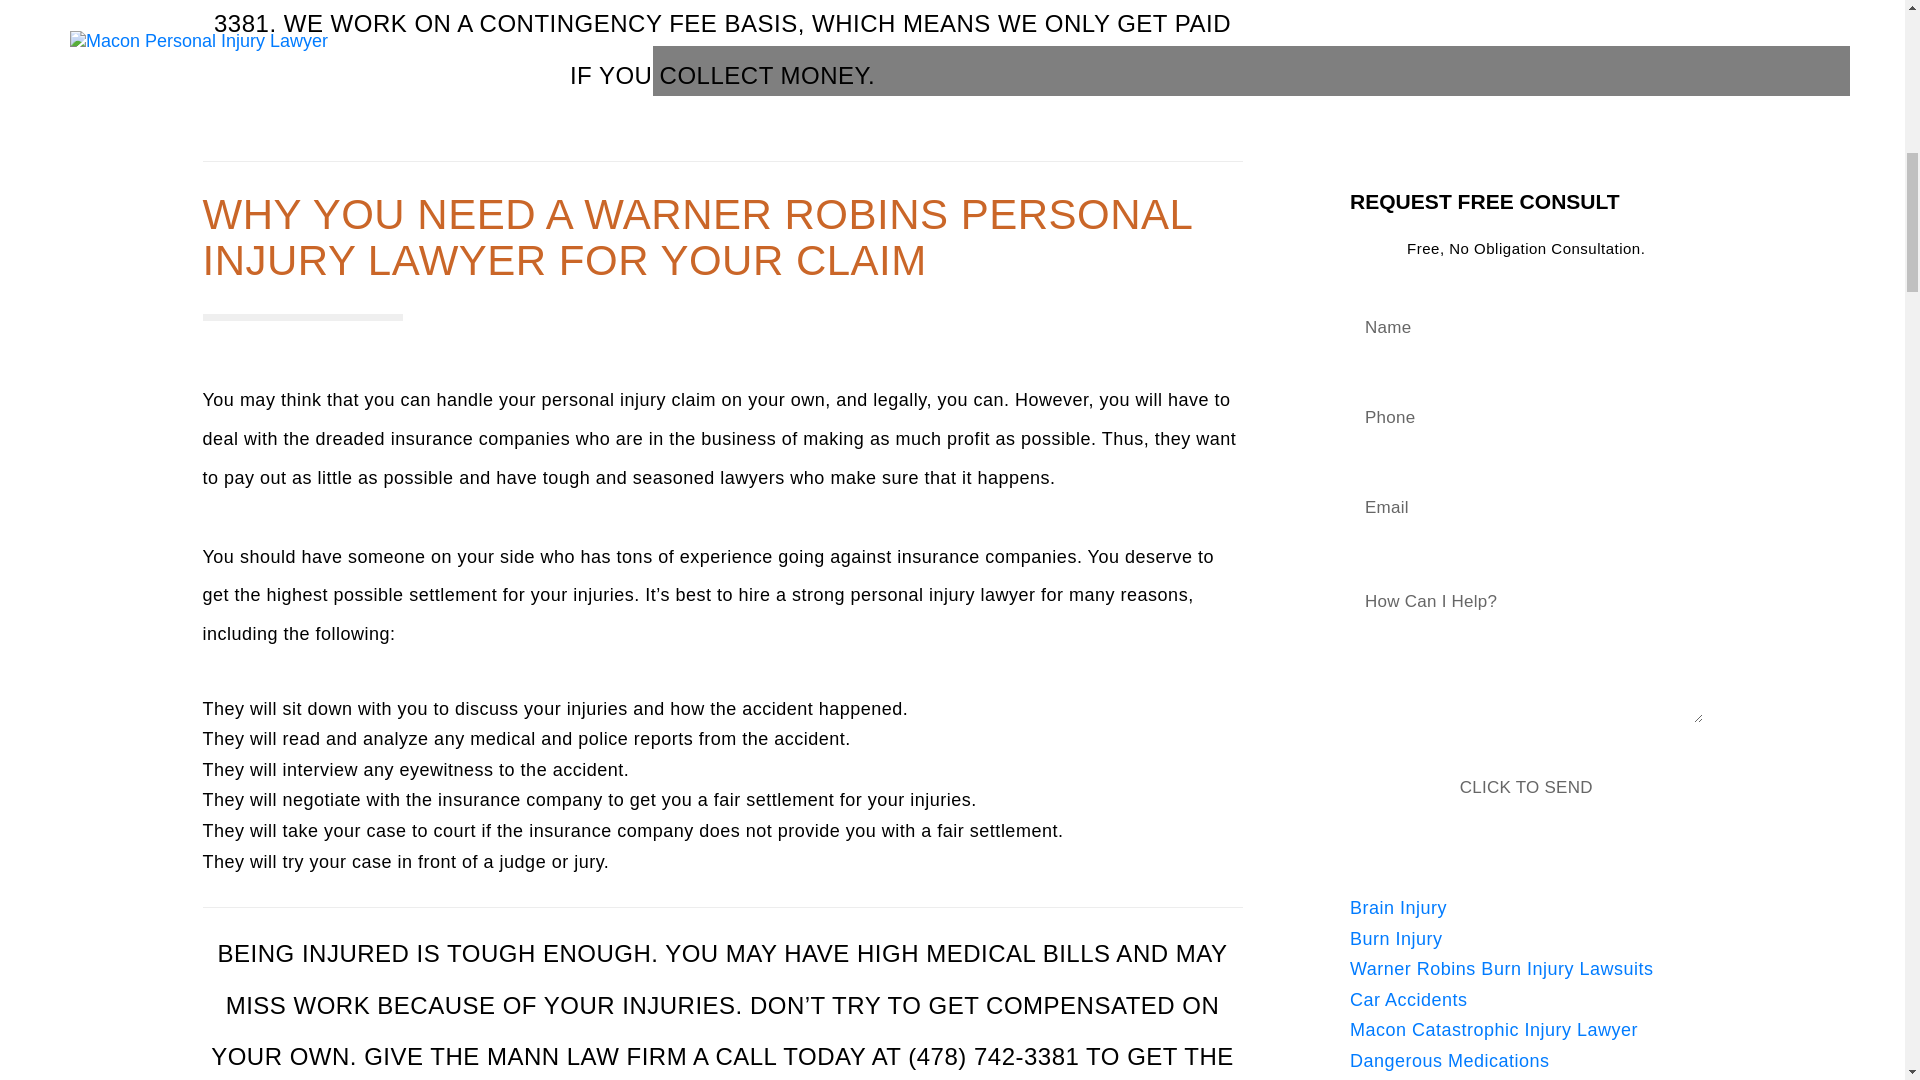 The width and height of the screenshot is (1920, 1080). Describe the element at coordinates (1526, 788) in the screenshot. I see `CLICK TO SEND` at that location.